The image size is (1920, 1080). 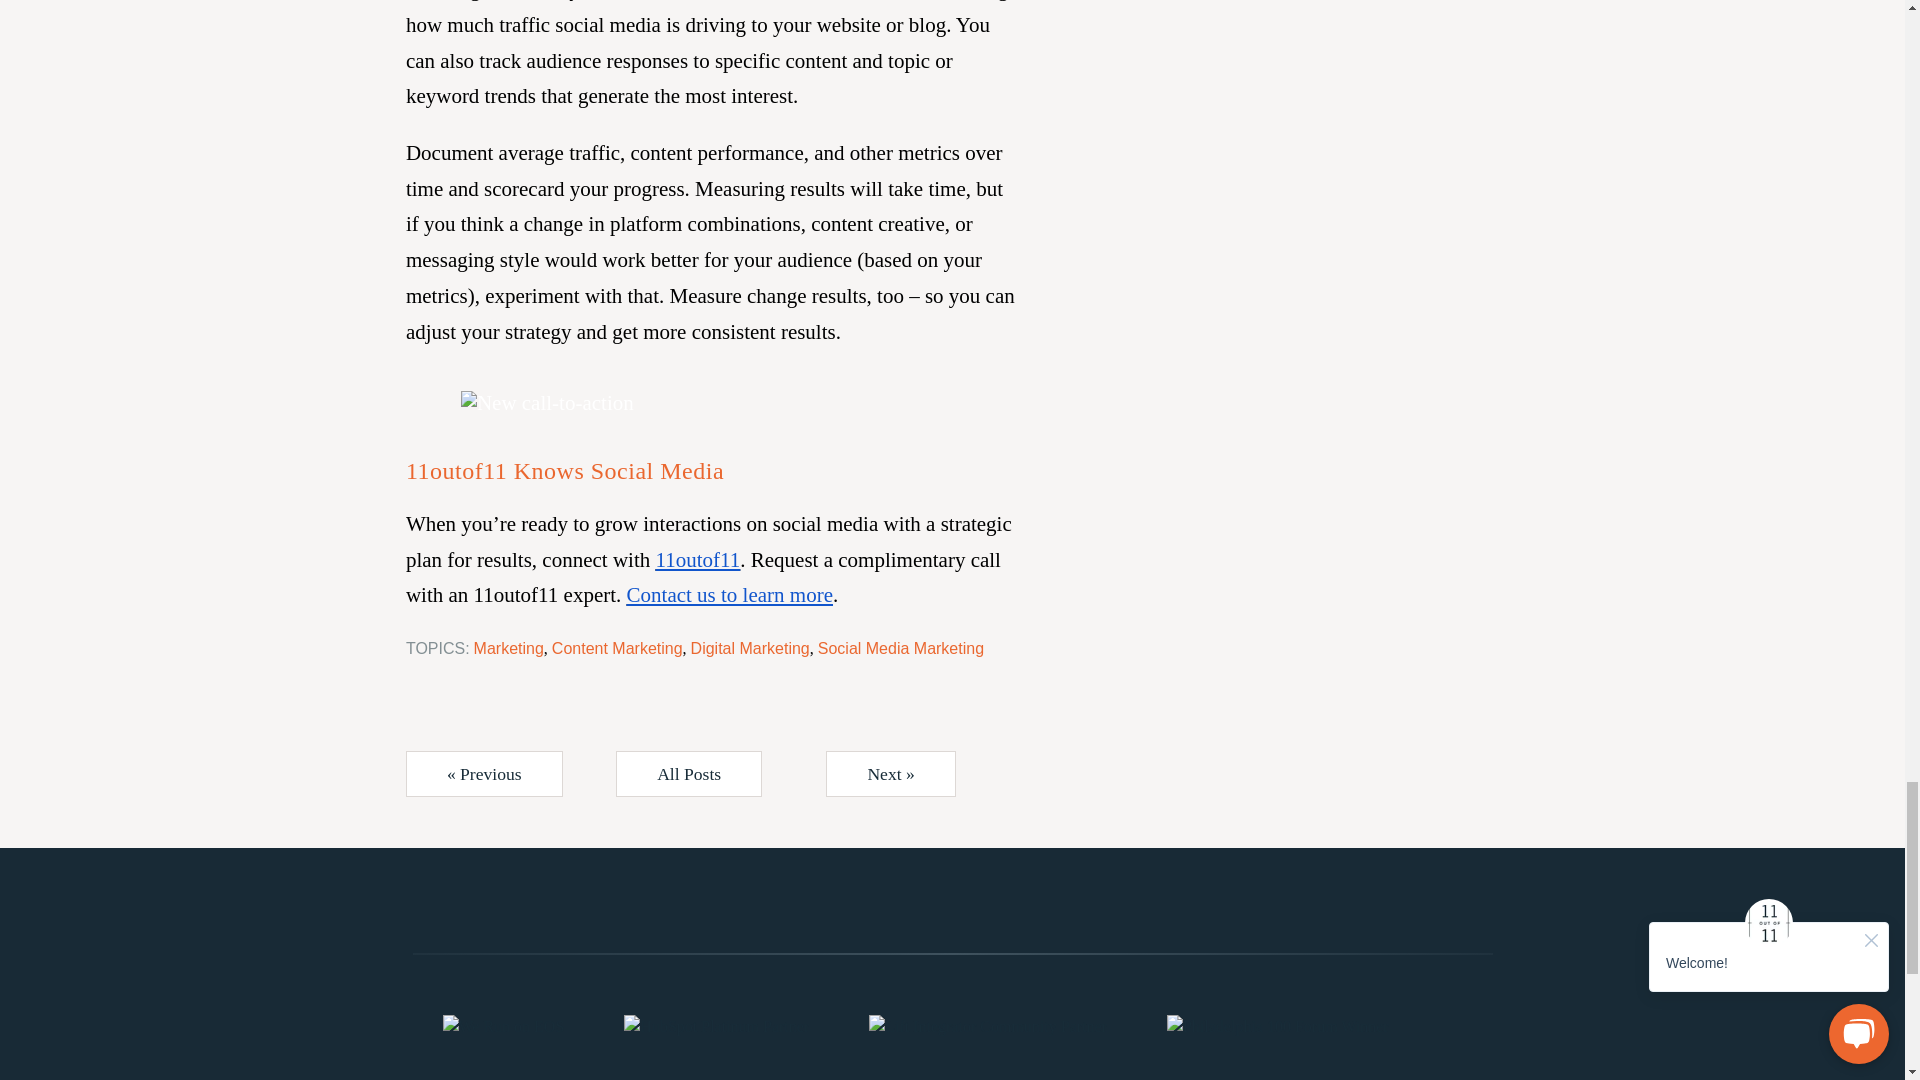 What do you see at coordinates (750, 648) in the screenshot?
I see `Digital Marketing` at bounding box center [750, 648].